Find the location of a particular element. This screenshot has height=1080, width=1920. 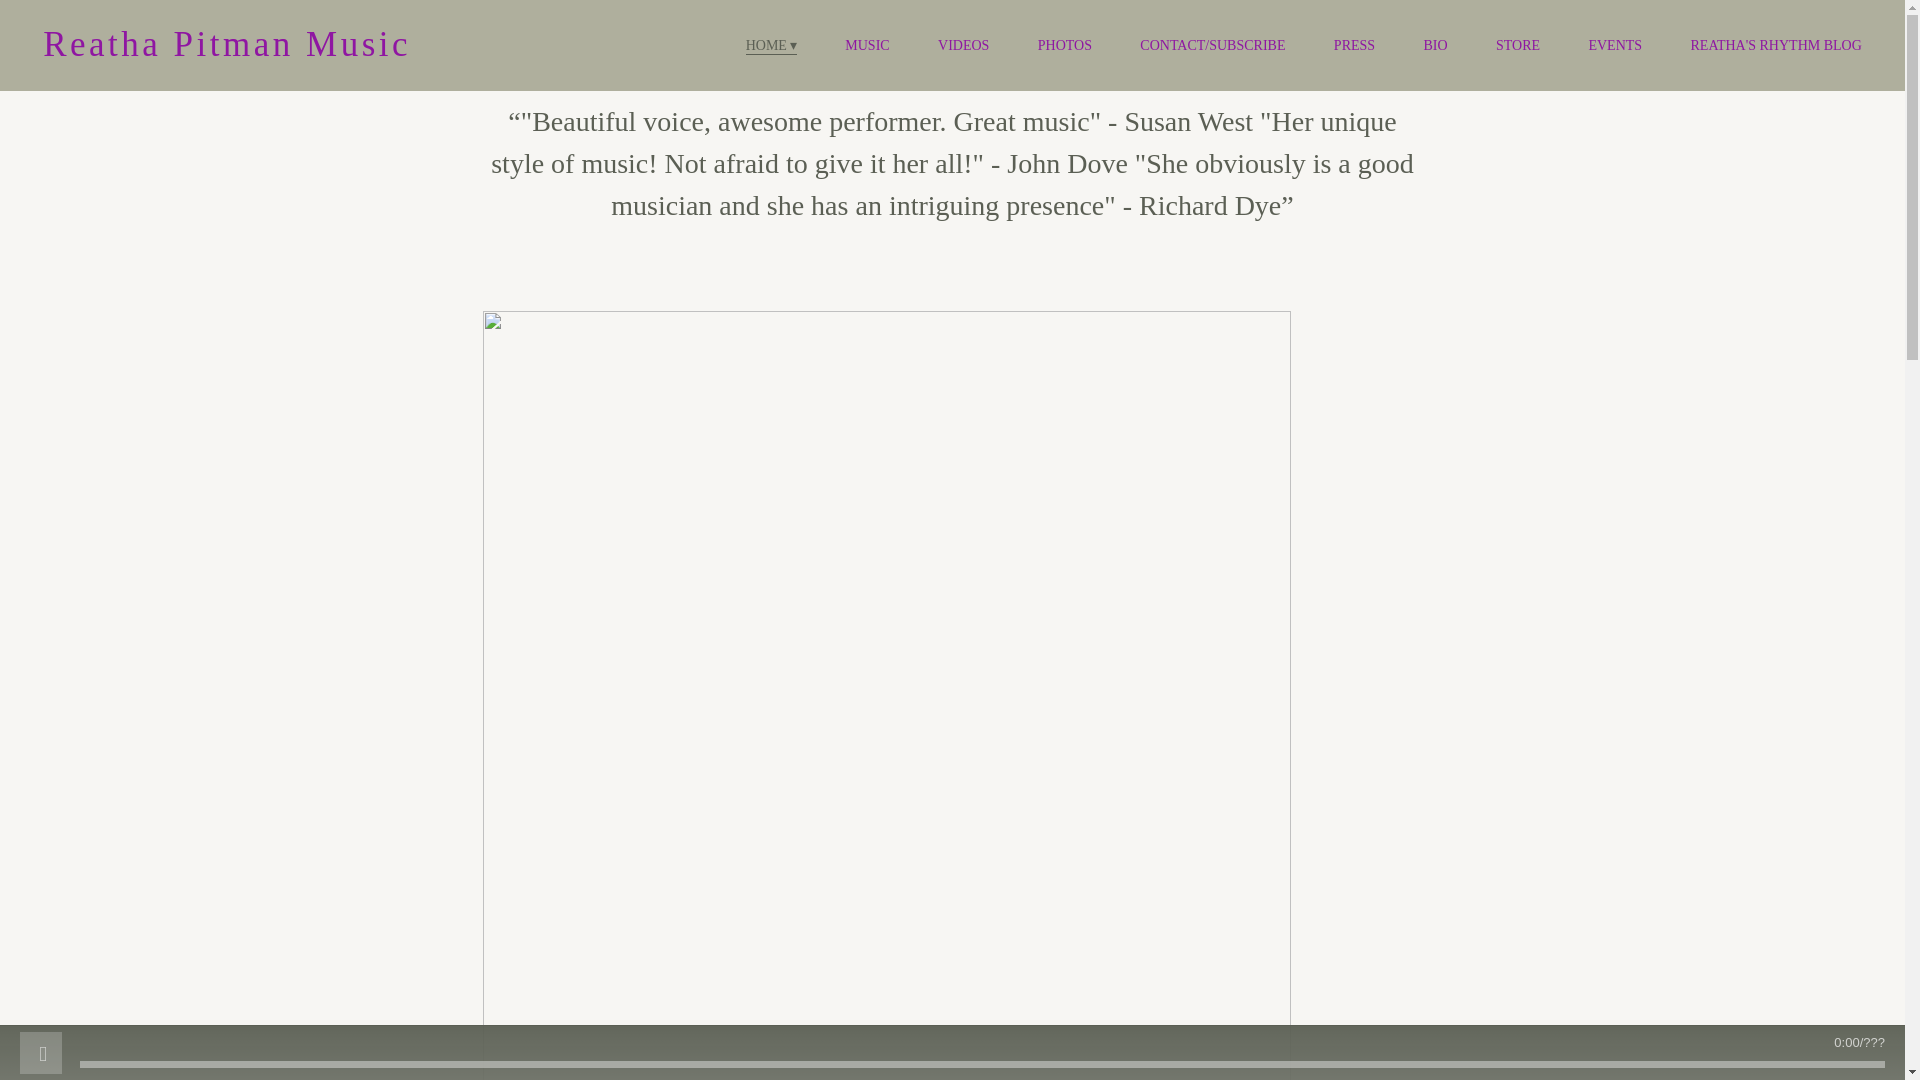

MUSIC is located at coordinates (866, 46).